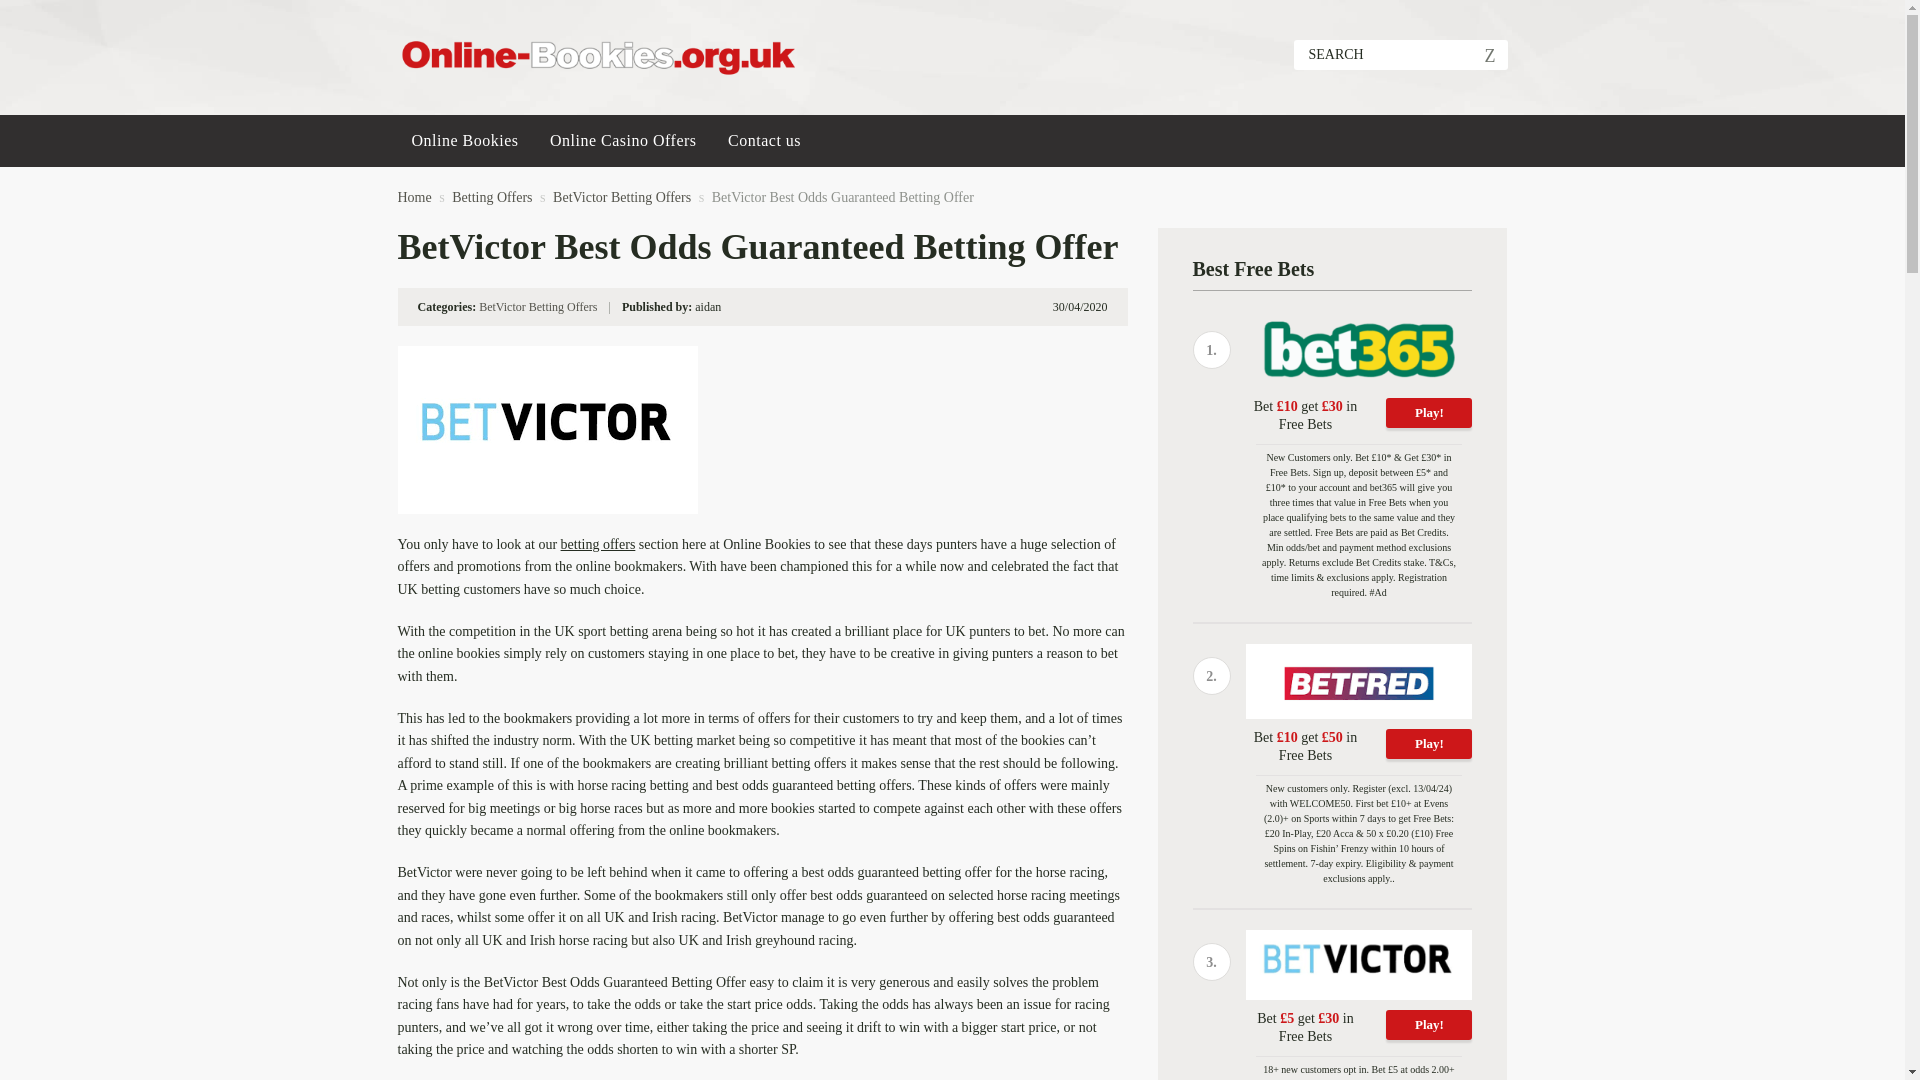 The width and height of the screenshot is (1920, 1080). Describe the element at coordinates (1429, 412) in the screenshot. I see `Play!` at that location.